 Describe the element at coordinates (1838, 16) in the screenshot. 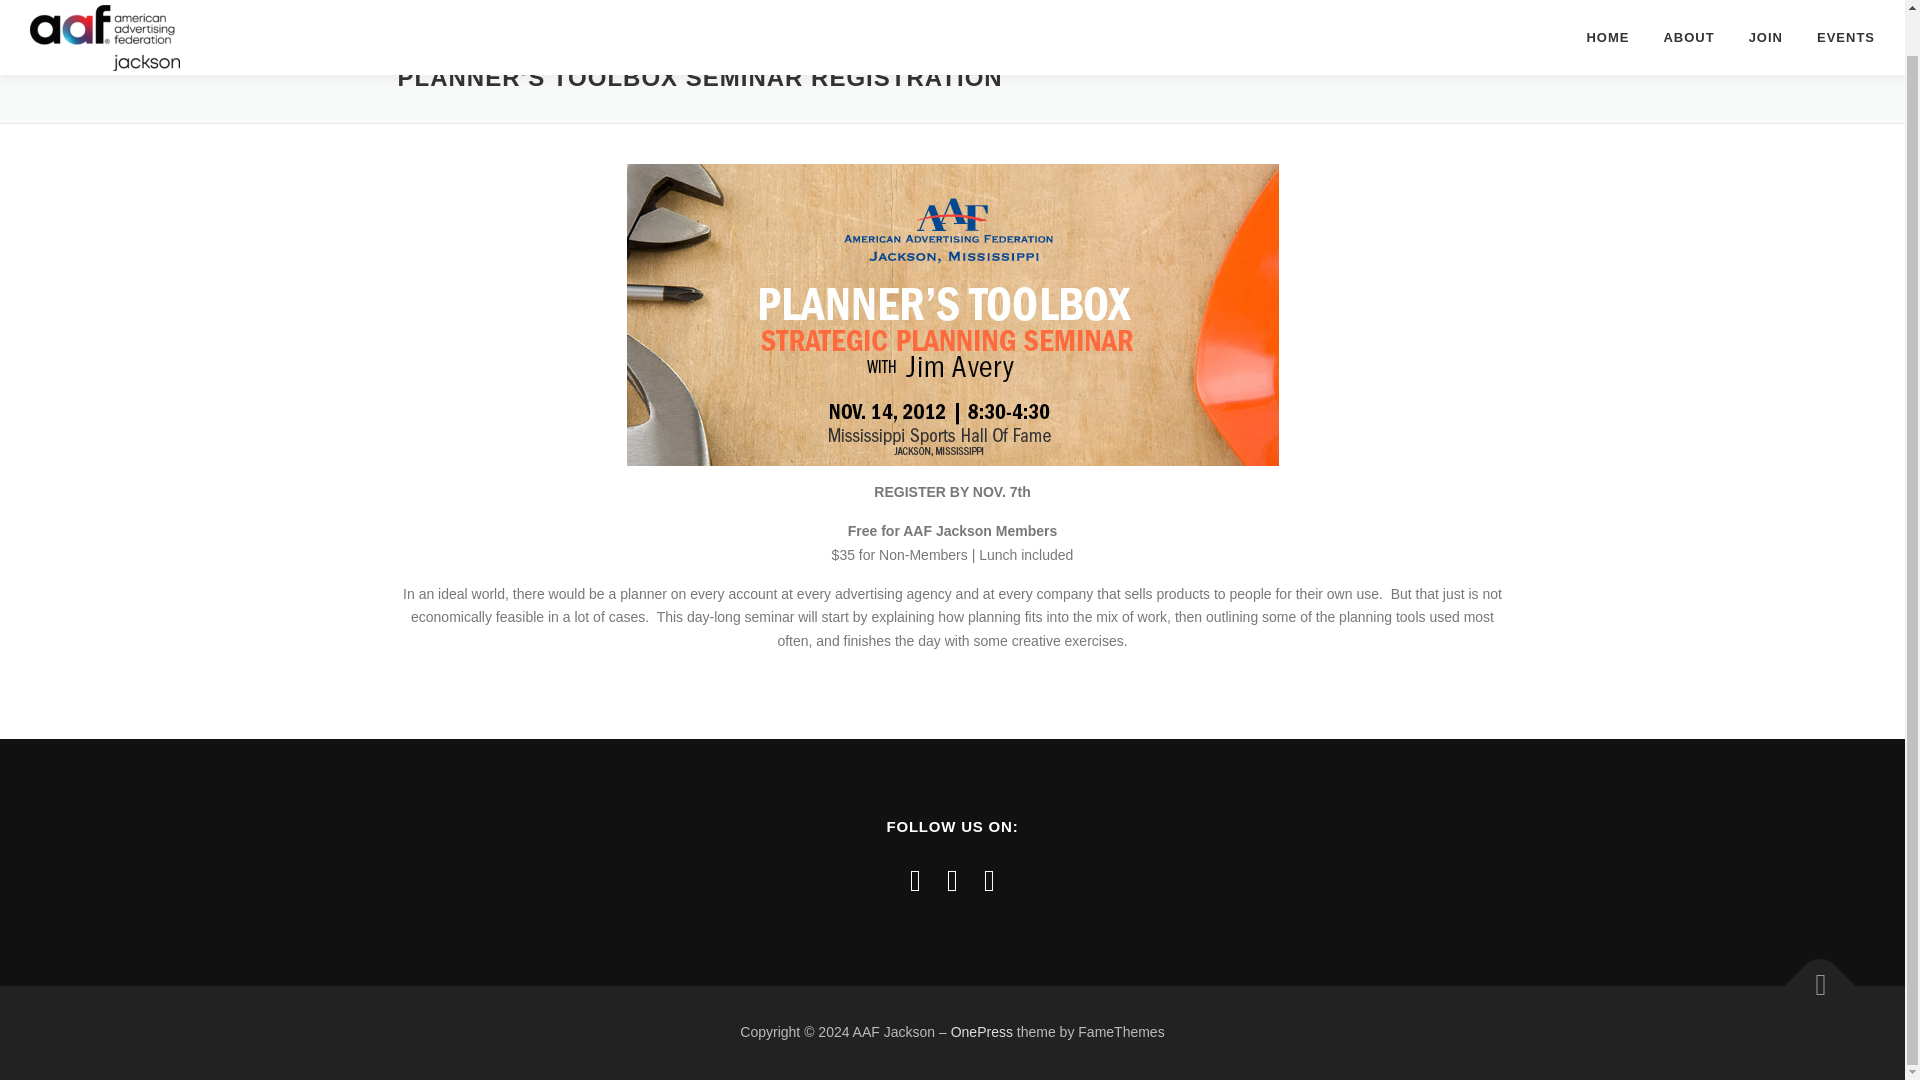

I see `EVENTS` at that location.